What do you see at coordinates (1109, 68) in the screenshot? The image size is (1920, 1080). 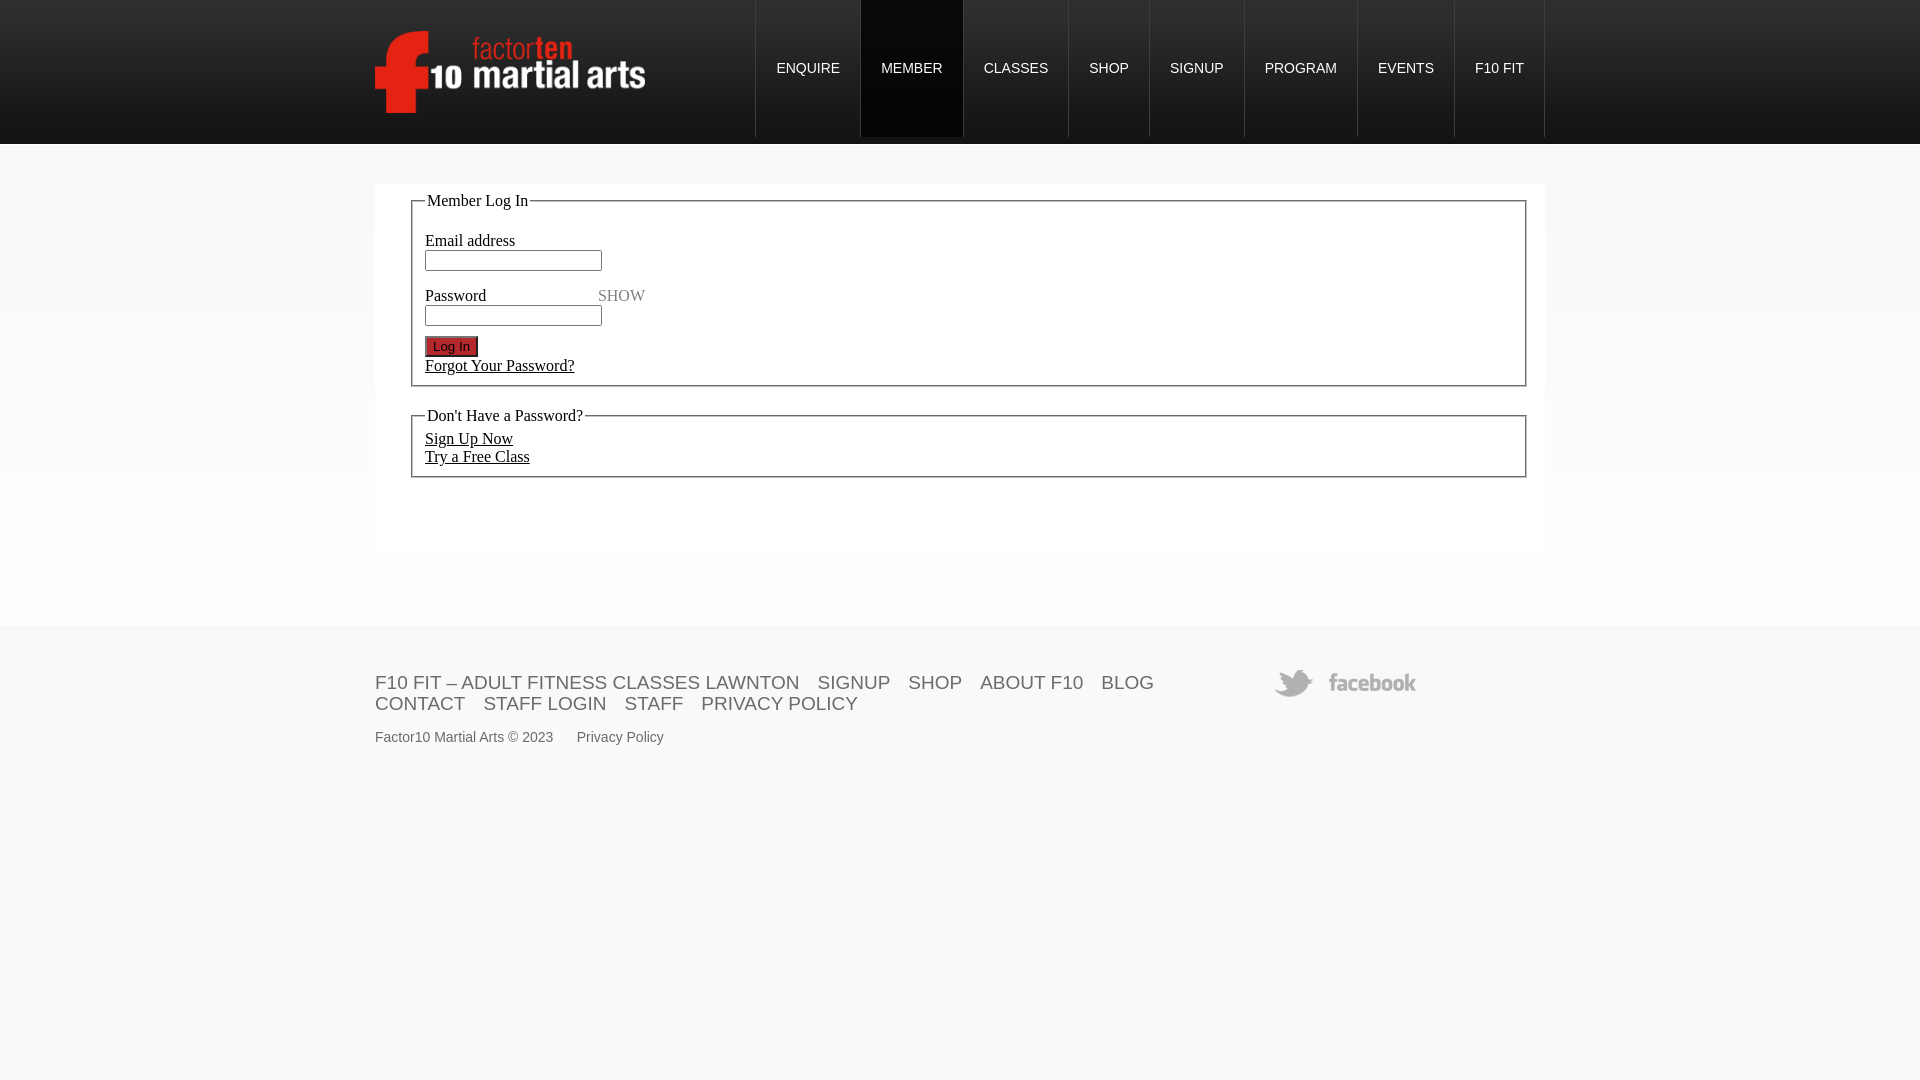 I see `SHOP` at bounding box center [1109, 68].